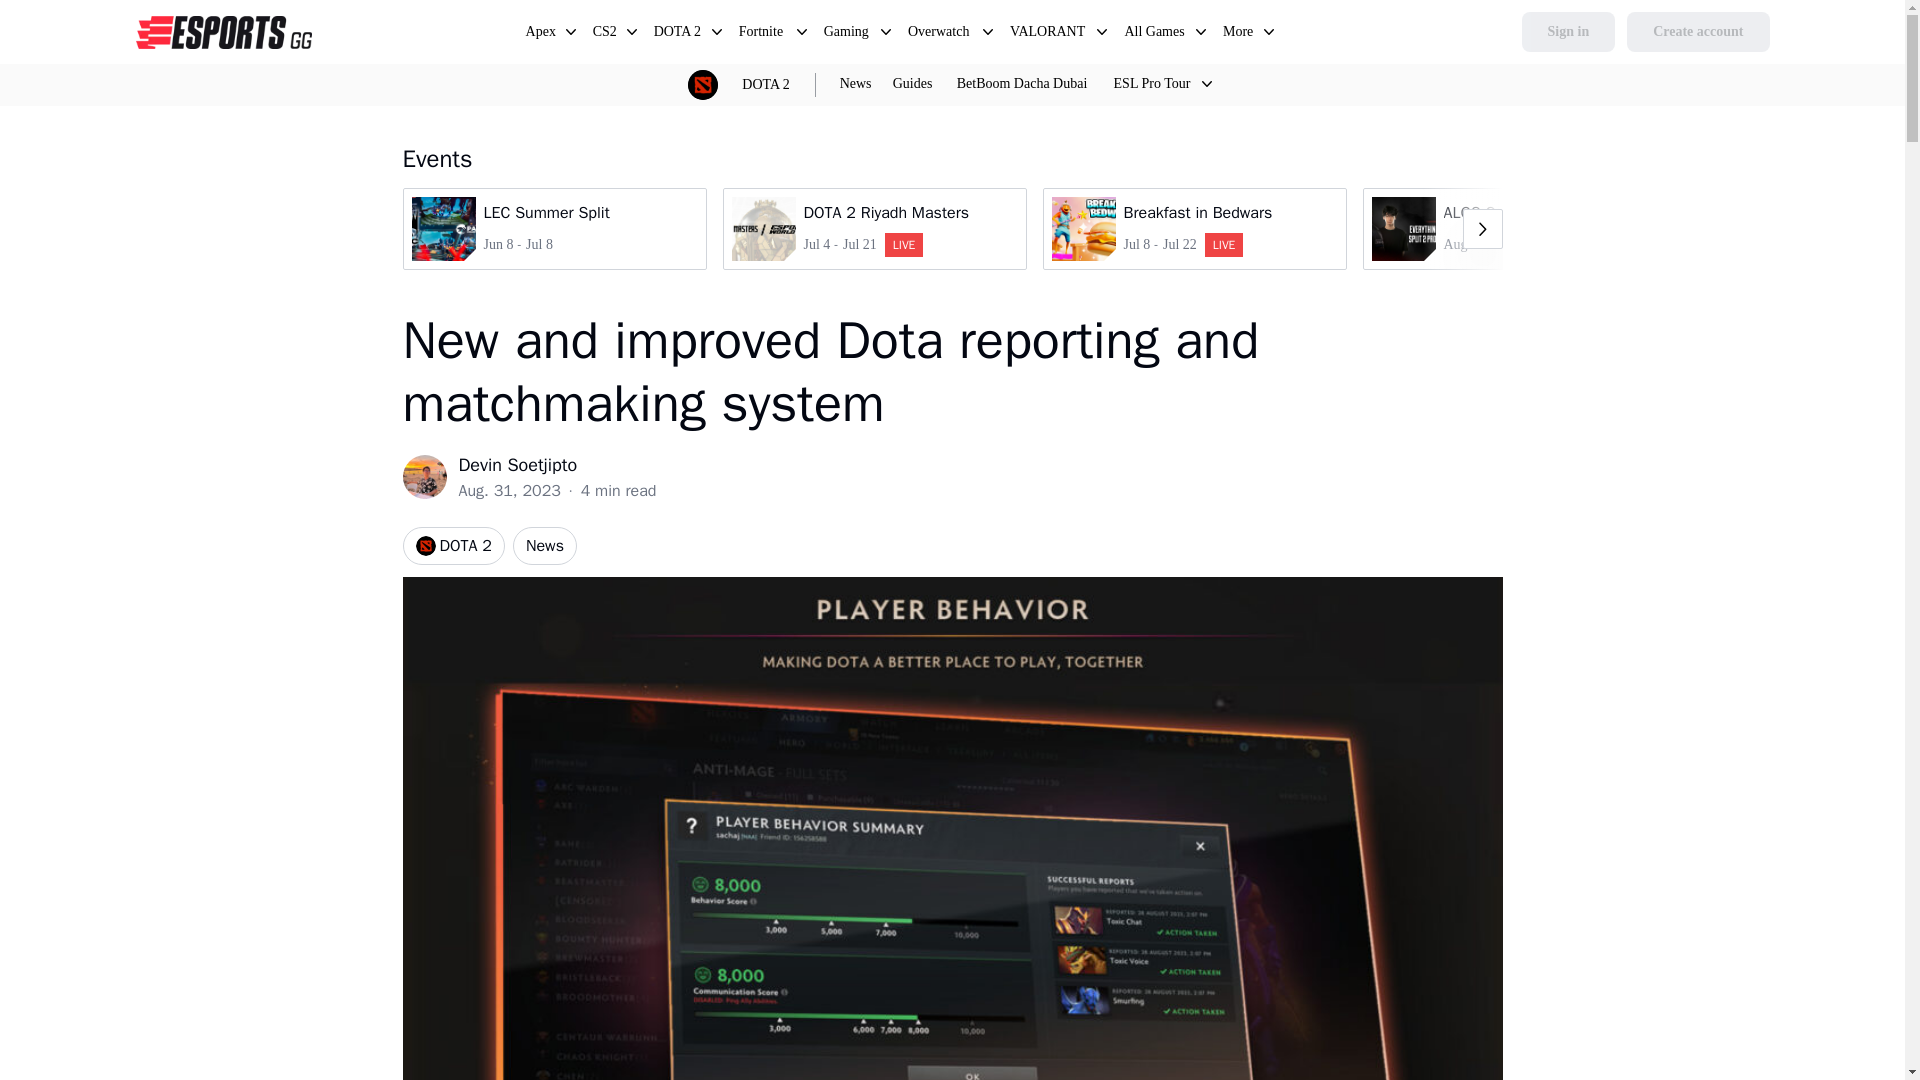 The height and width of the screenshot is (1080, 1920). What do you see at coordinates (541, 34) in the screenshot?
I see `News` at bounding box center [541, 34].